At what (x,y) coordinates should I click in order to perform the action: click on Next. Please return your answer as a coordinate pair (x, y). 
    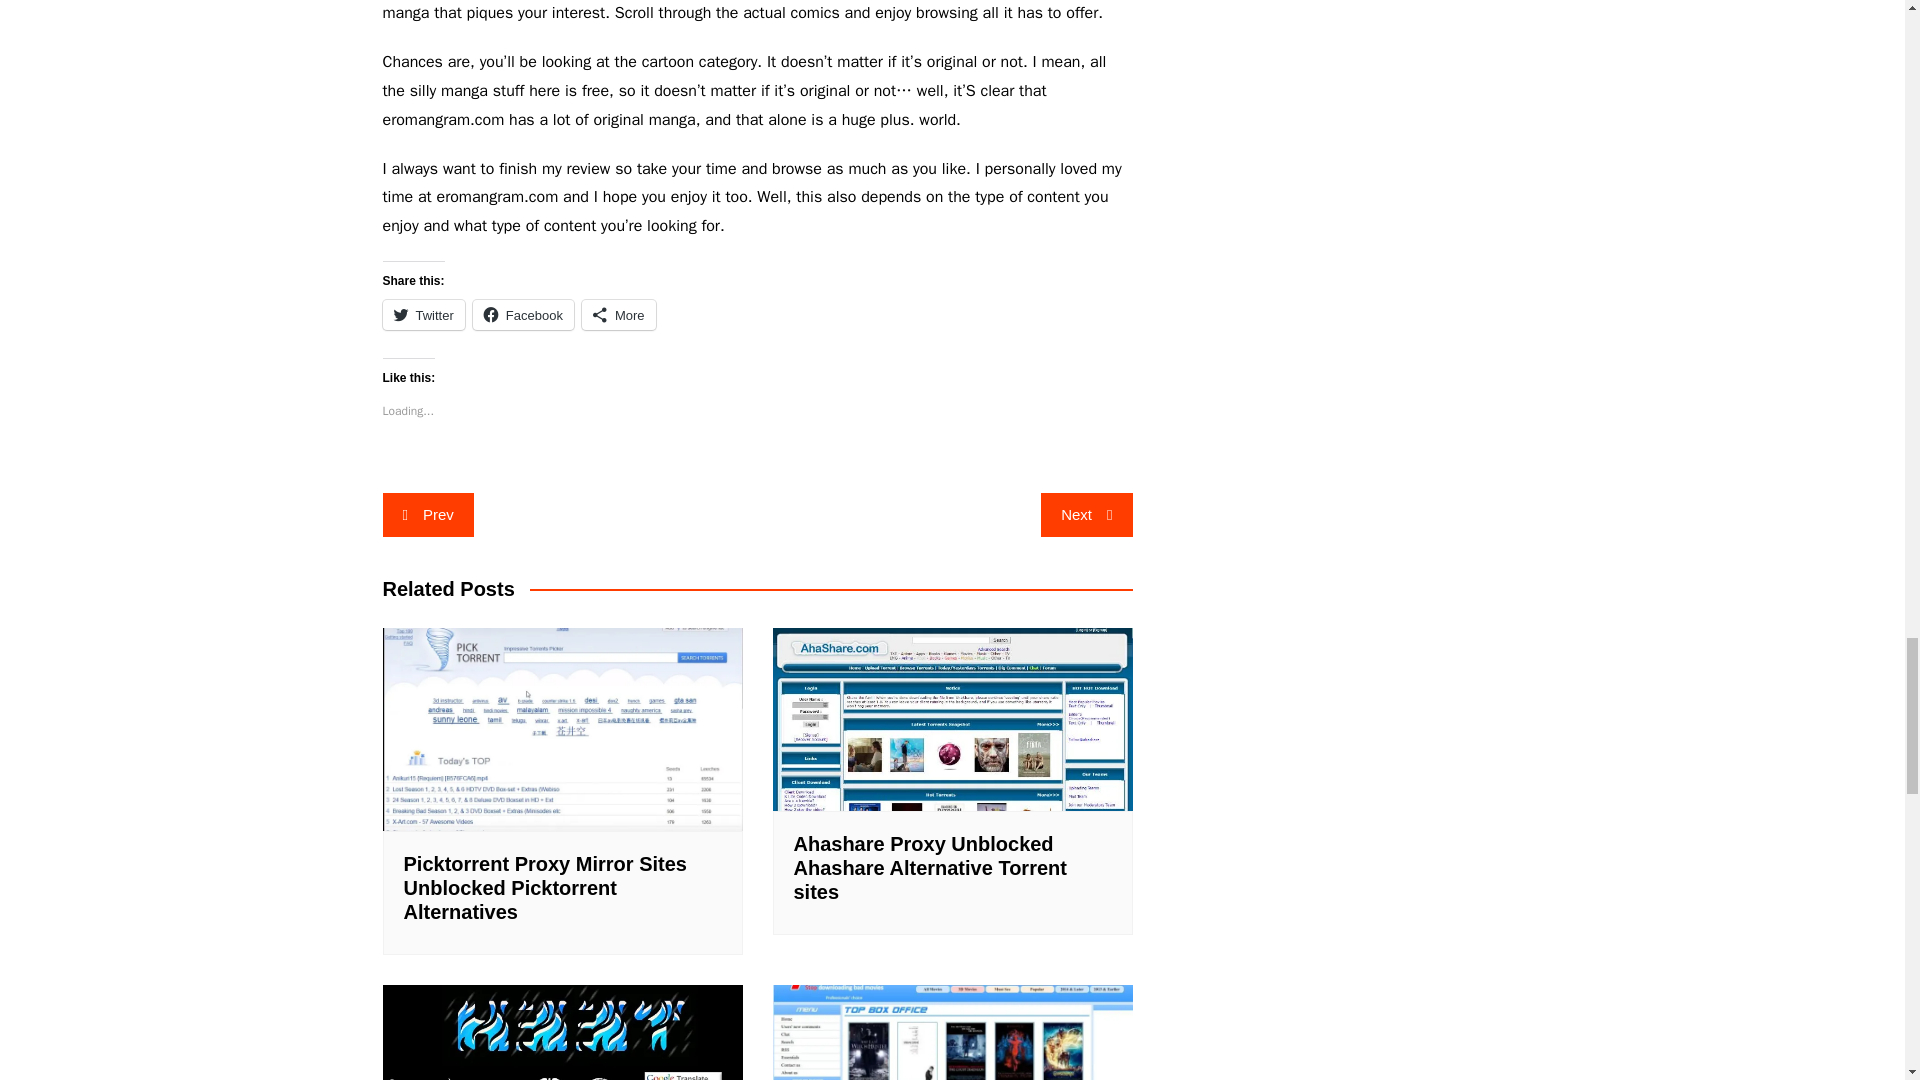
    Looking at the image, I should click on (1086, 514).